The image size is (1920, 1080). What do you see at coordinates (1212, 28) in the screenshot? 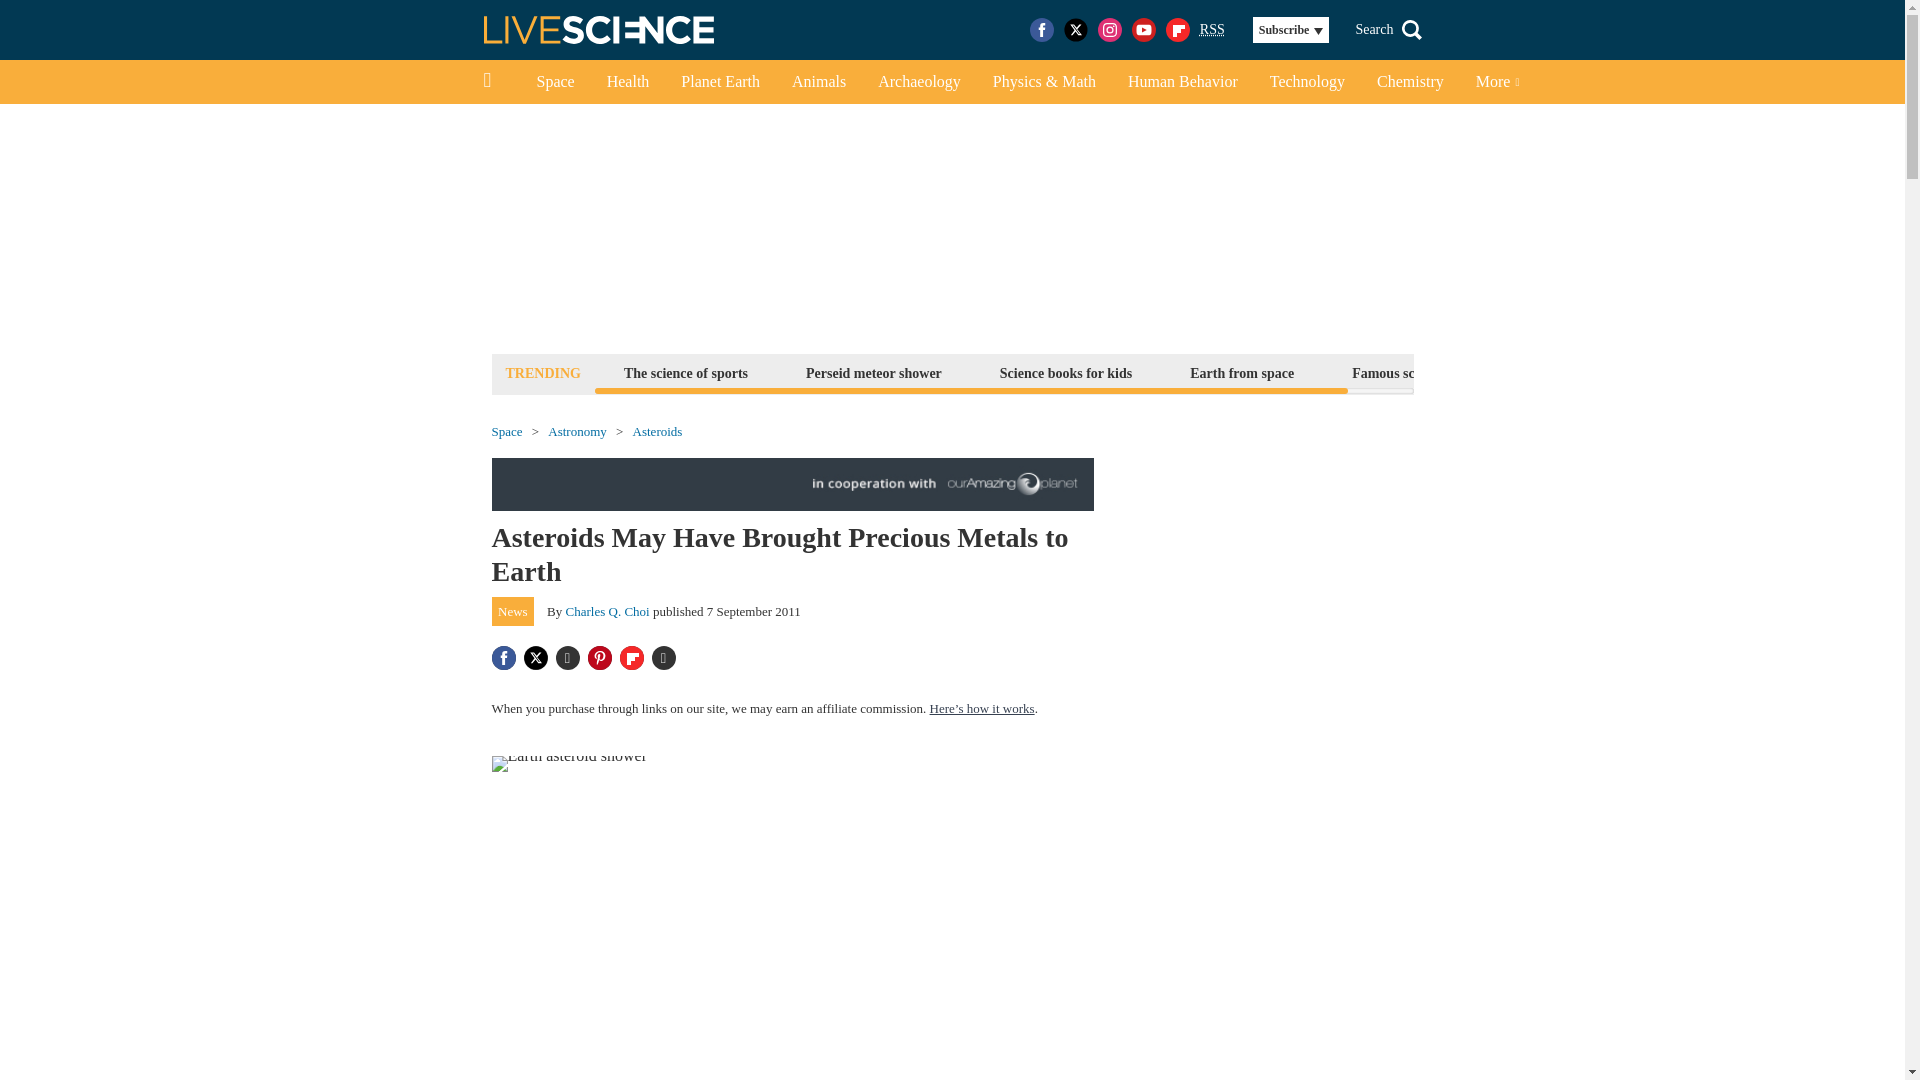
I see `Really Simple Syndication` at bounding box center [1212, 28].